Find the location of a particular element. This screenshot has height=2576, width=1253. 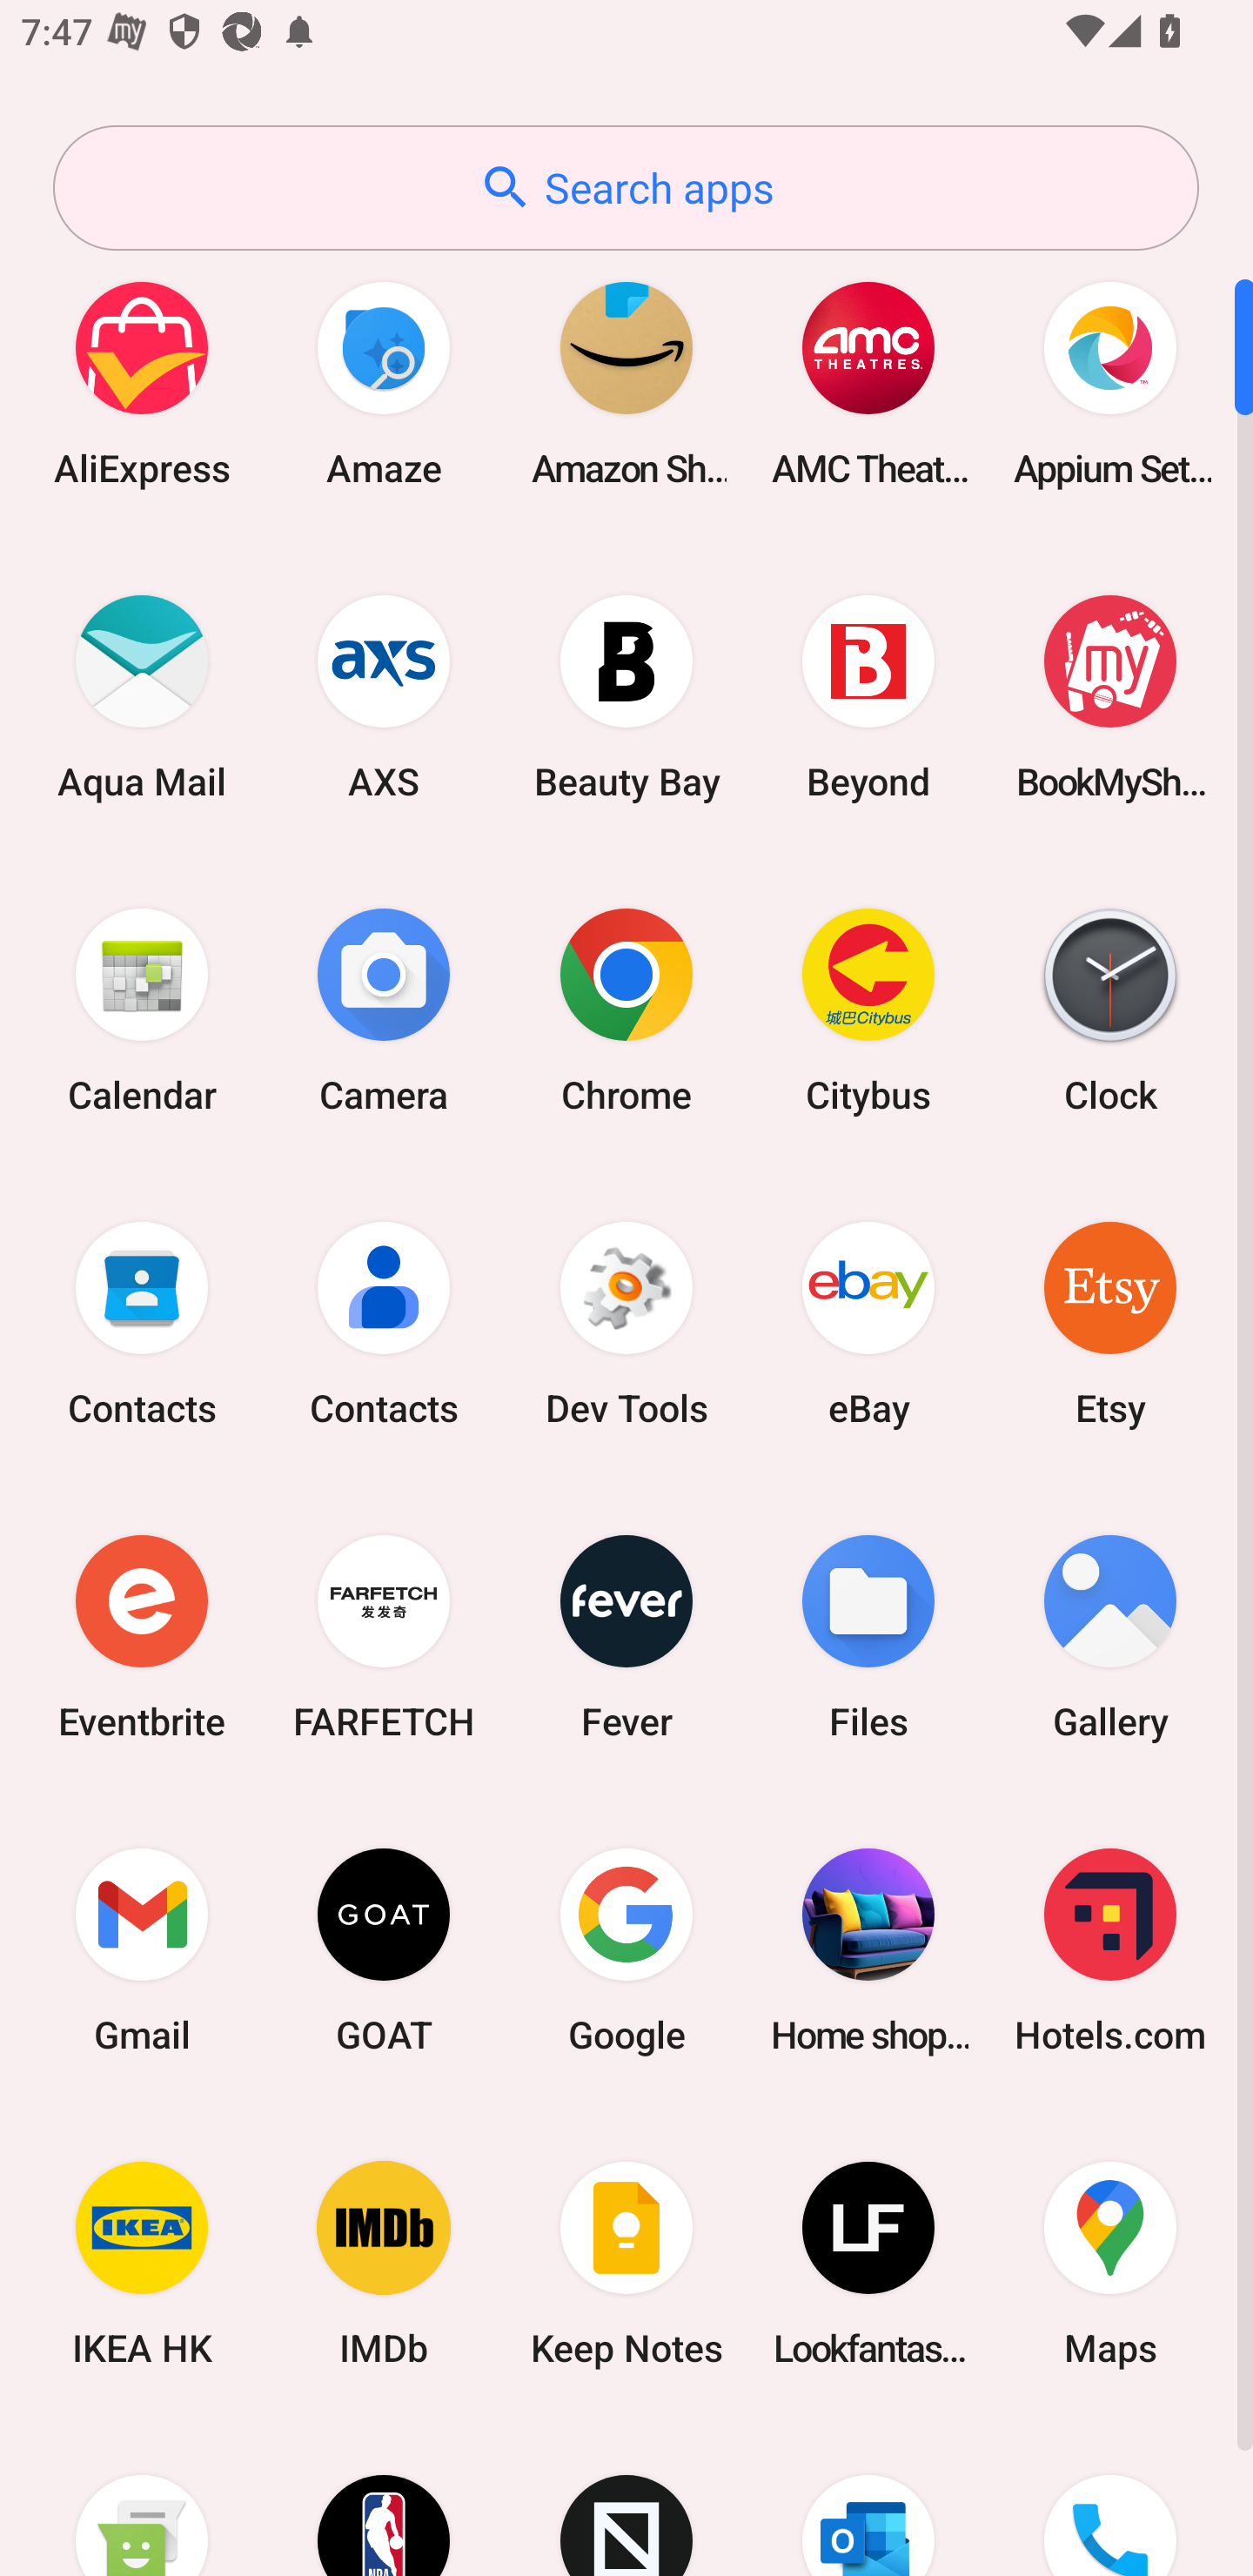

IMDb is located at coordinates (384, 2264).